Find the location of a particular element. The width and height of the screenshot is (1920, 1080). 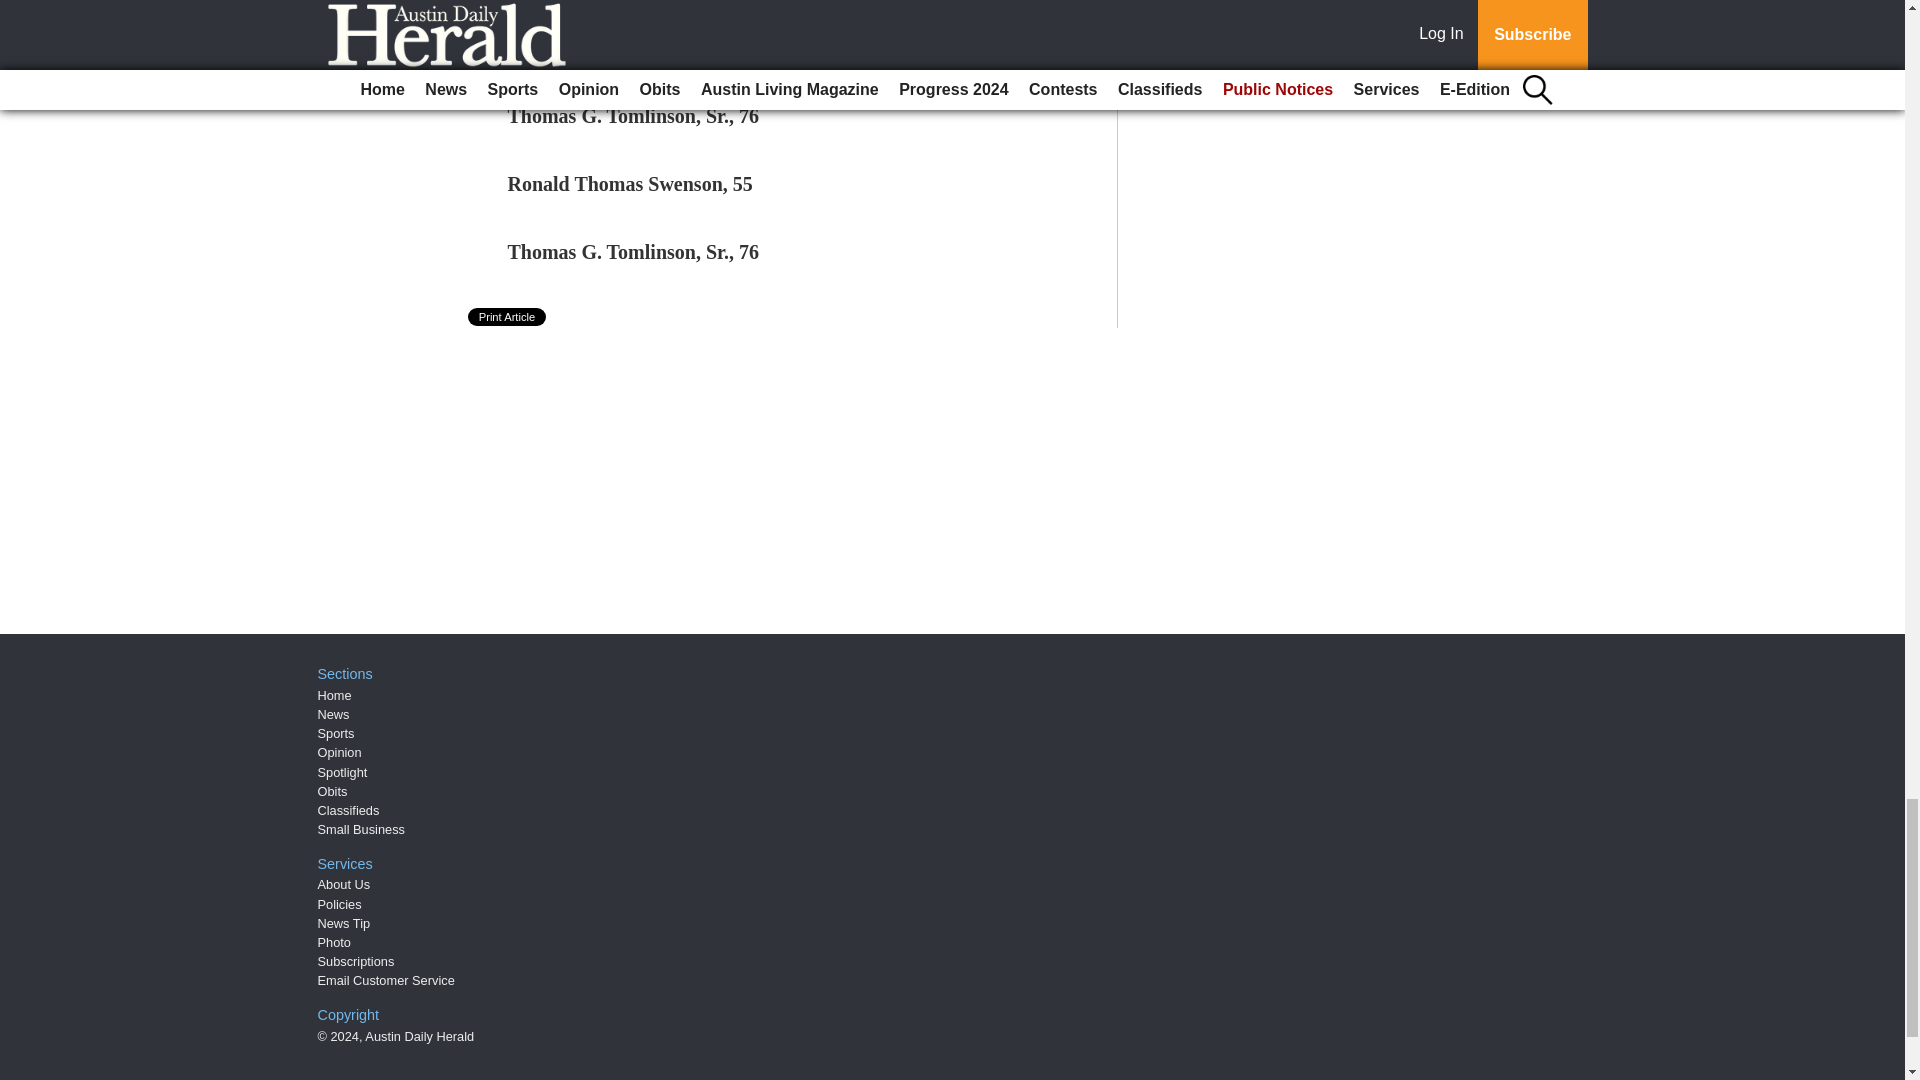

054843-F1 is located at coordinates (552, 48).